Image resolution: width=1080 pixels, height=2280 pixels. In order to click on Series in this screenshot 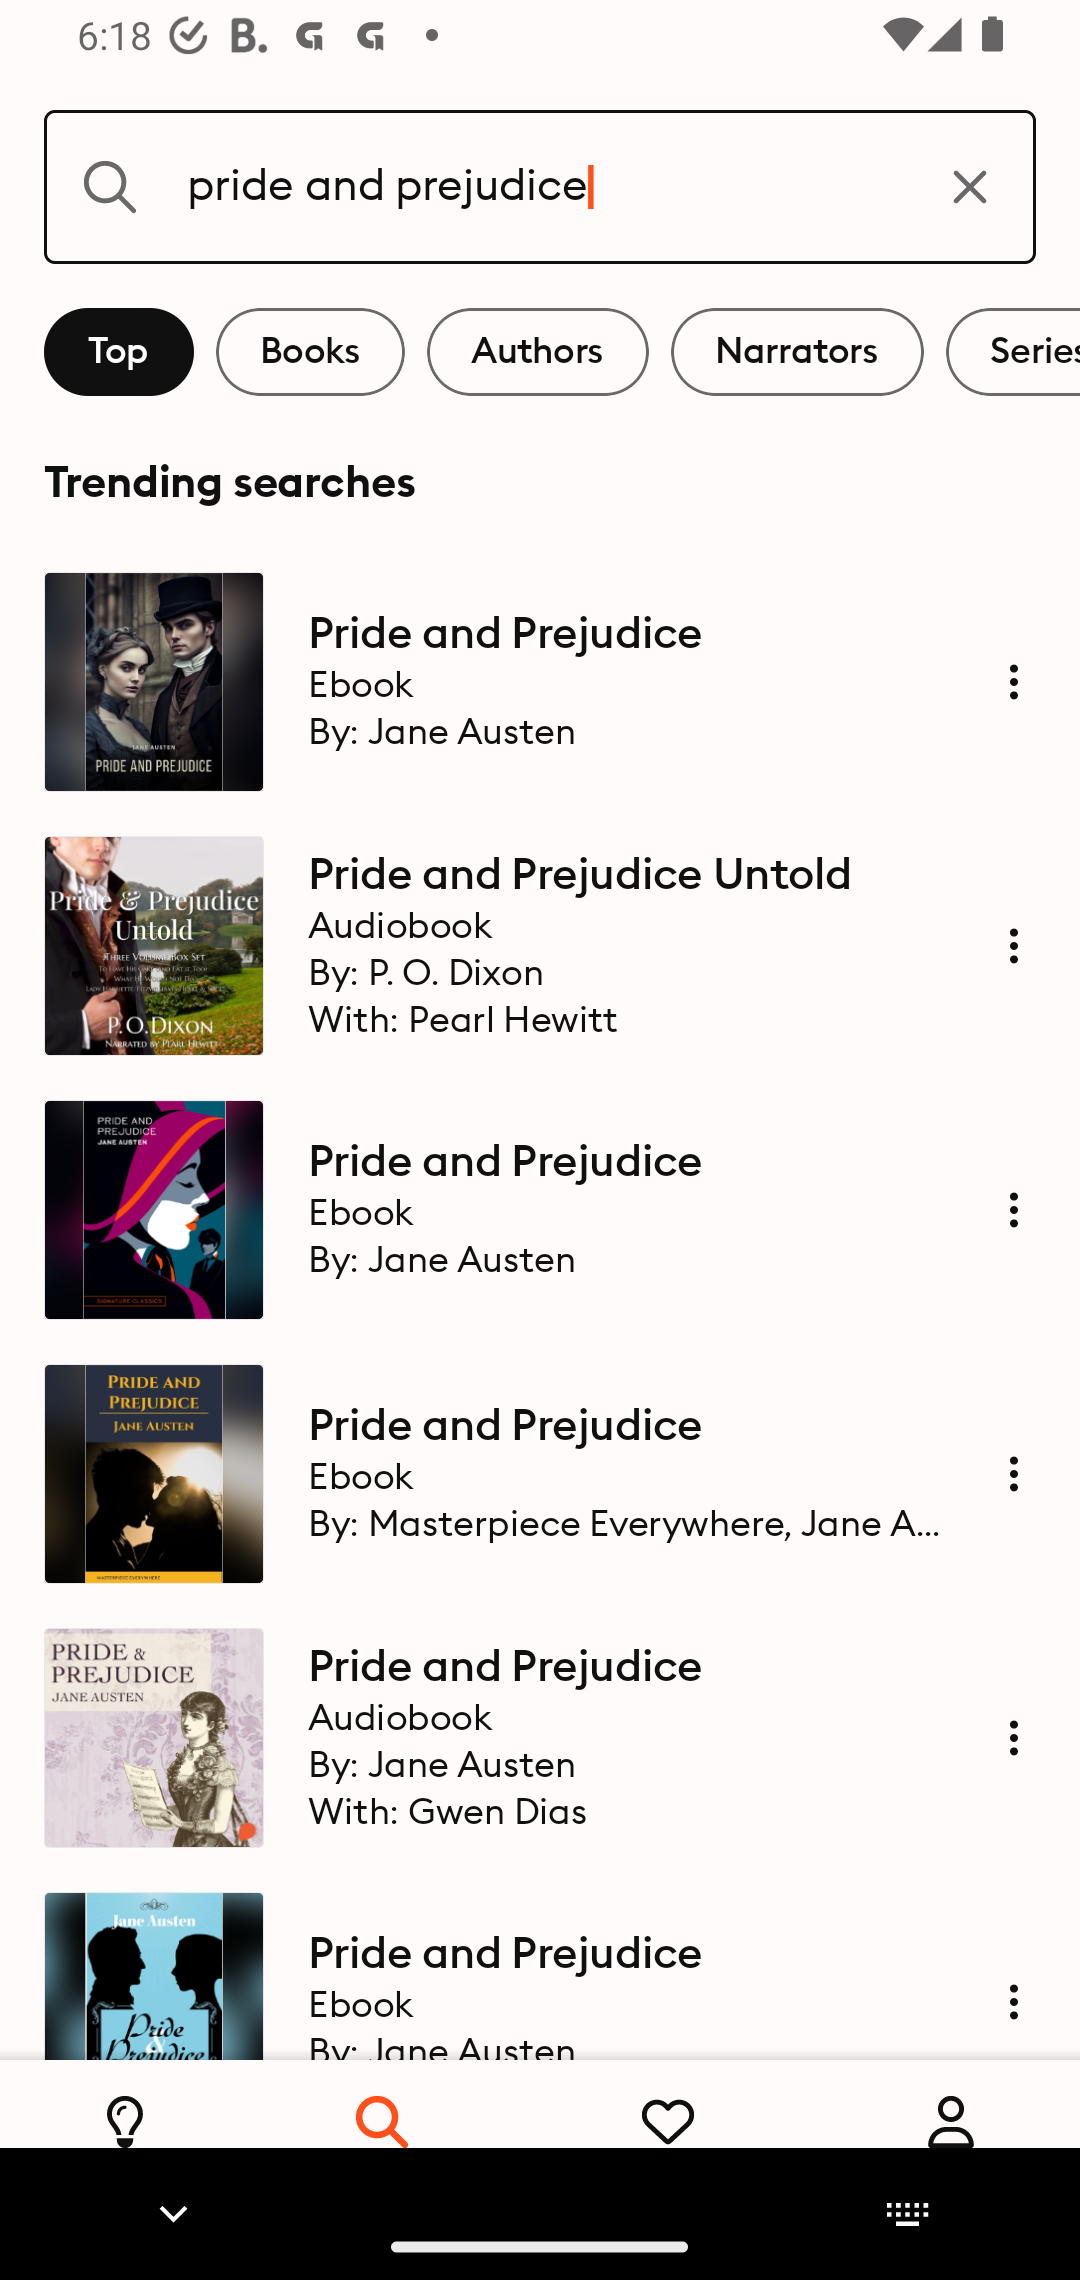, I will do `click(1013, 352)`.